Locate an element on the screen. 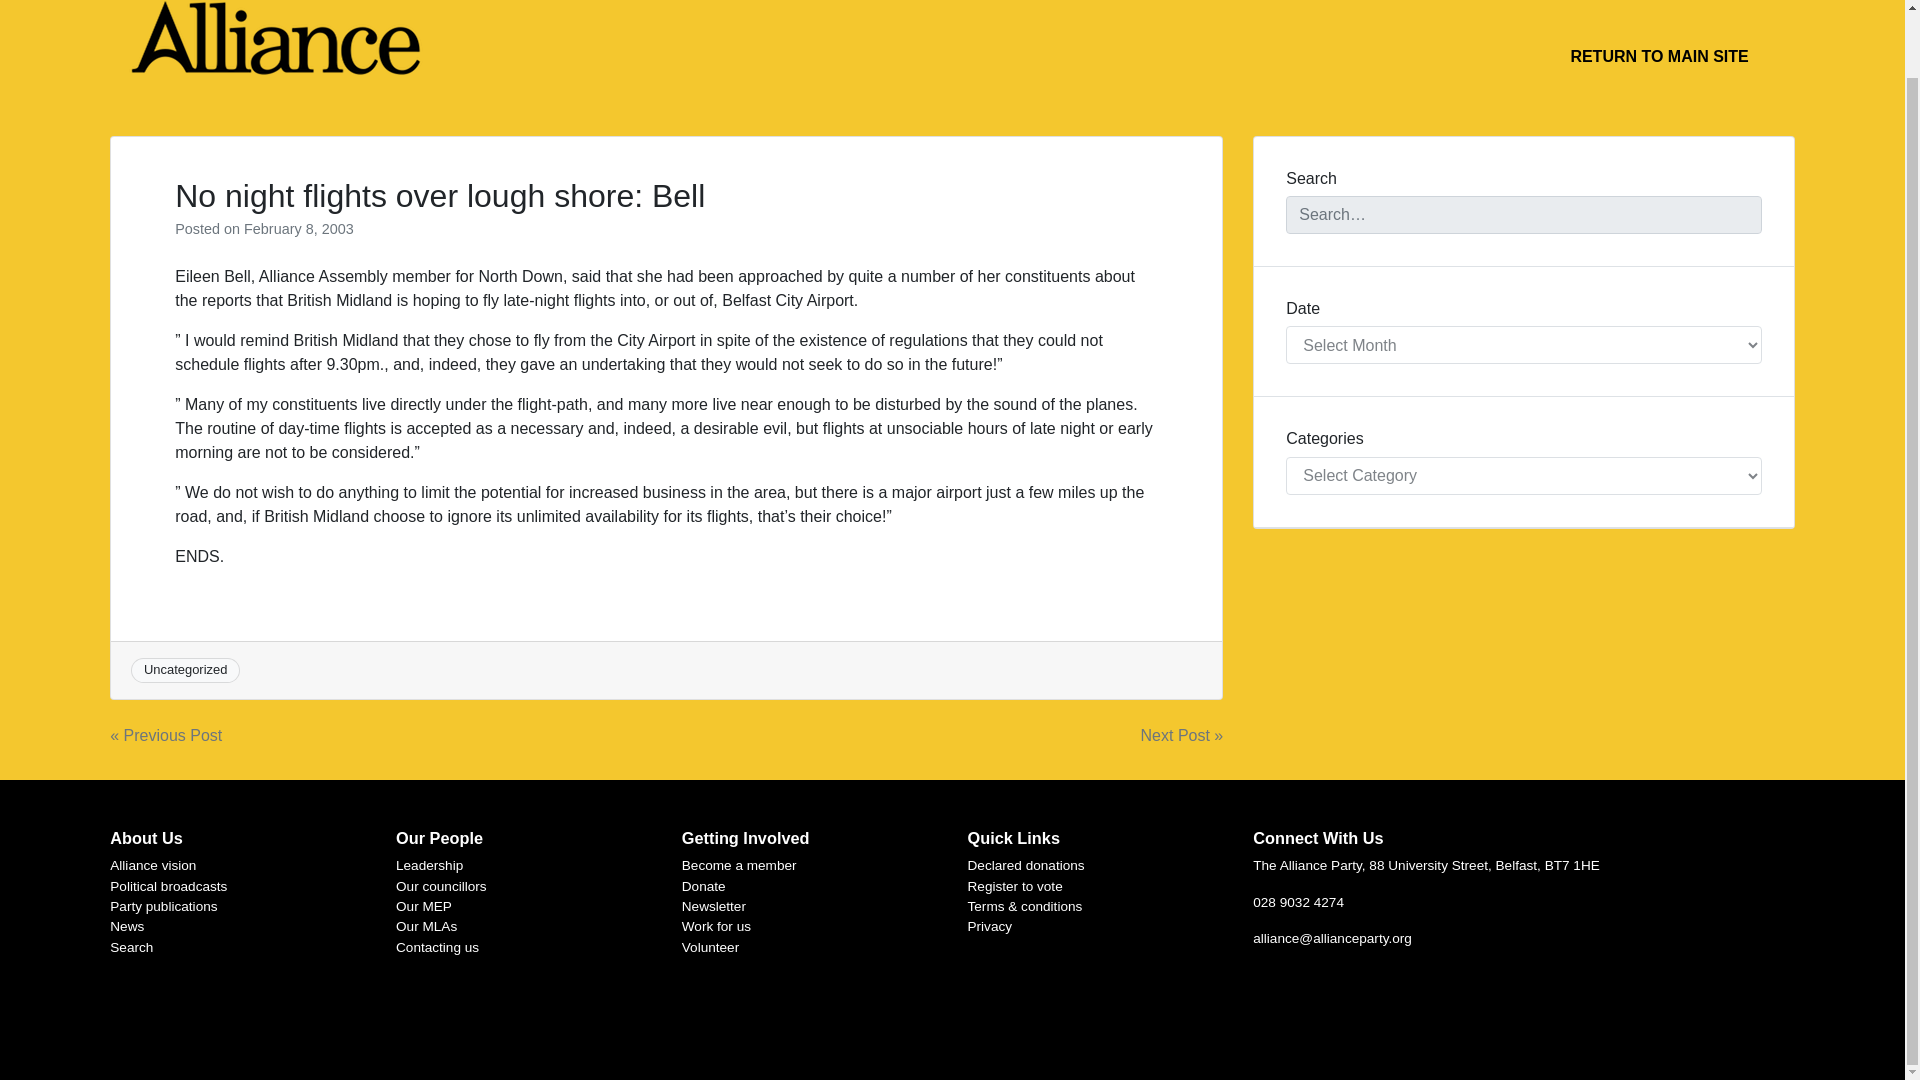 The image size is (1920, 1080). Volunteer is located at coordinates (710, 946).